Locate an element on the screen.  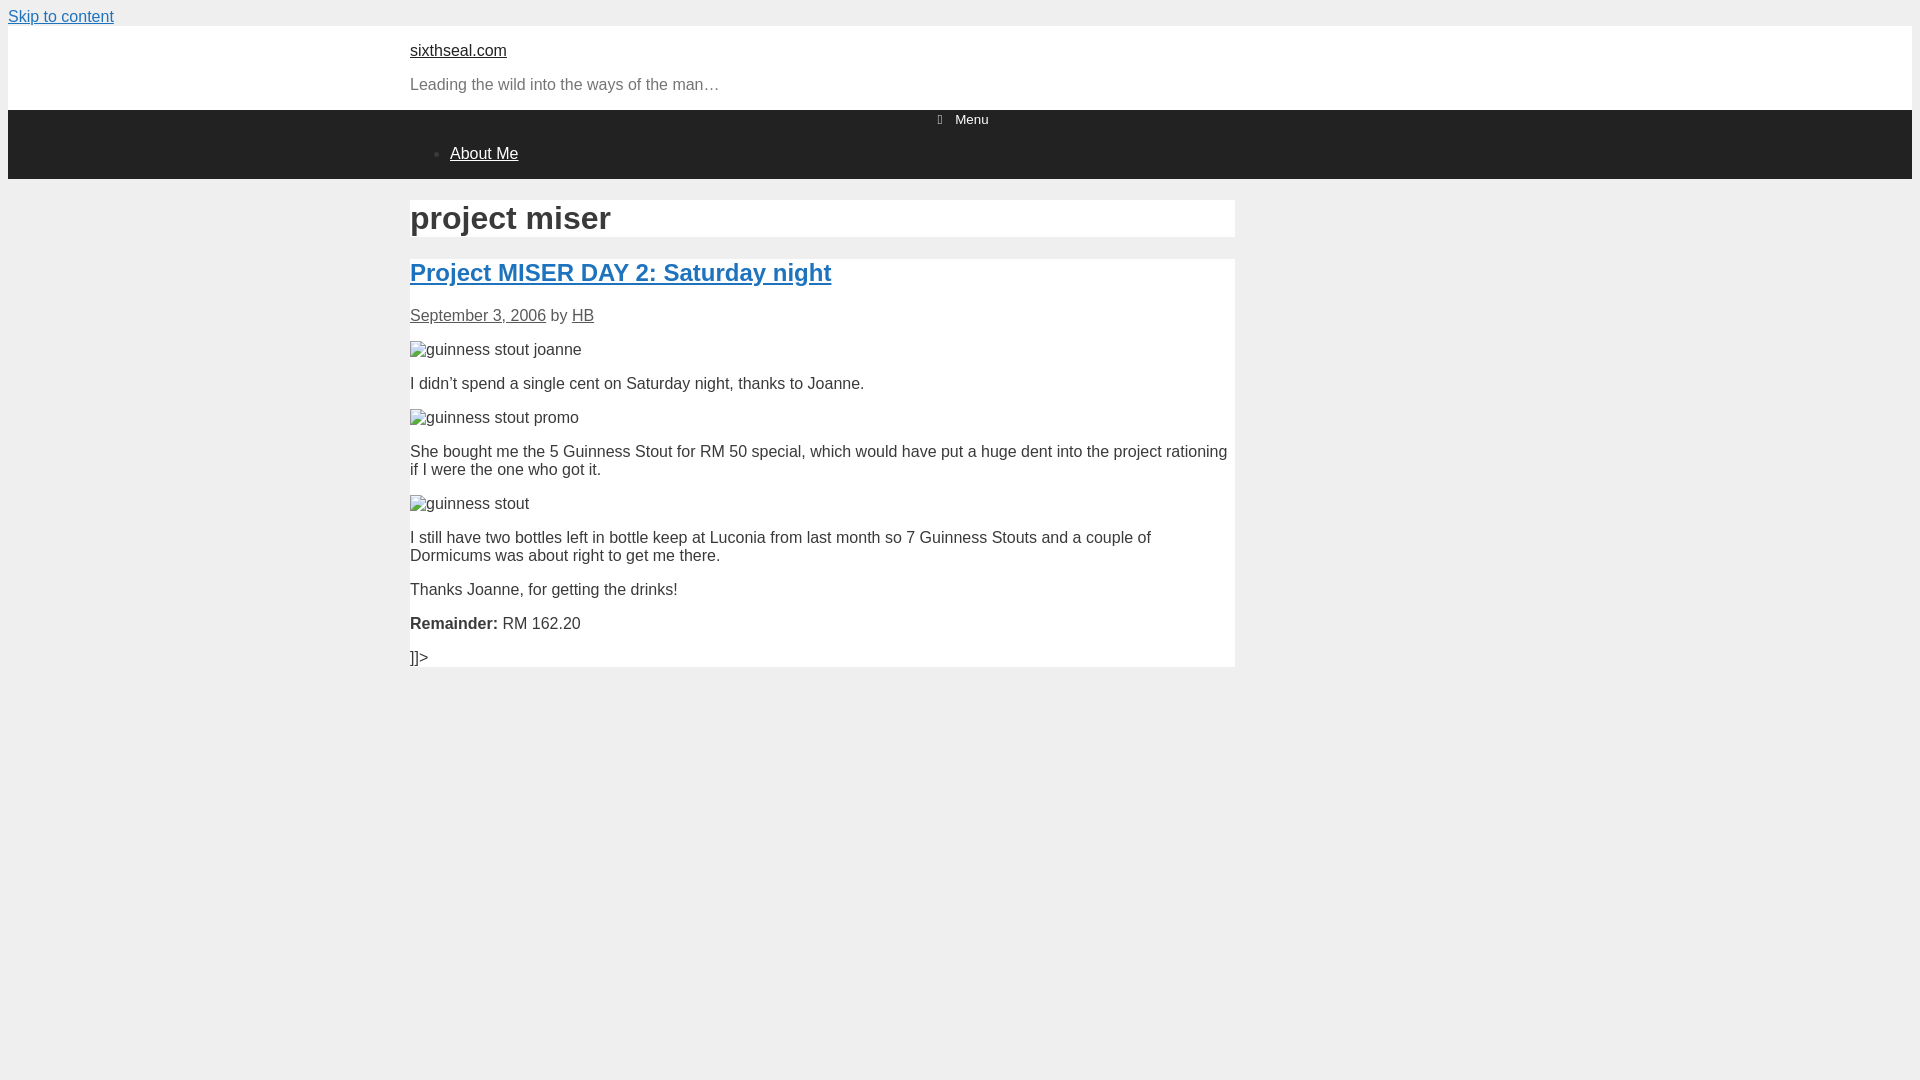
Menu is located at coordinates (960, 120).